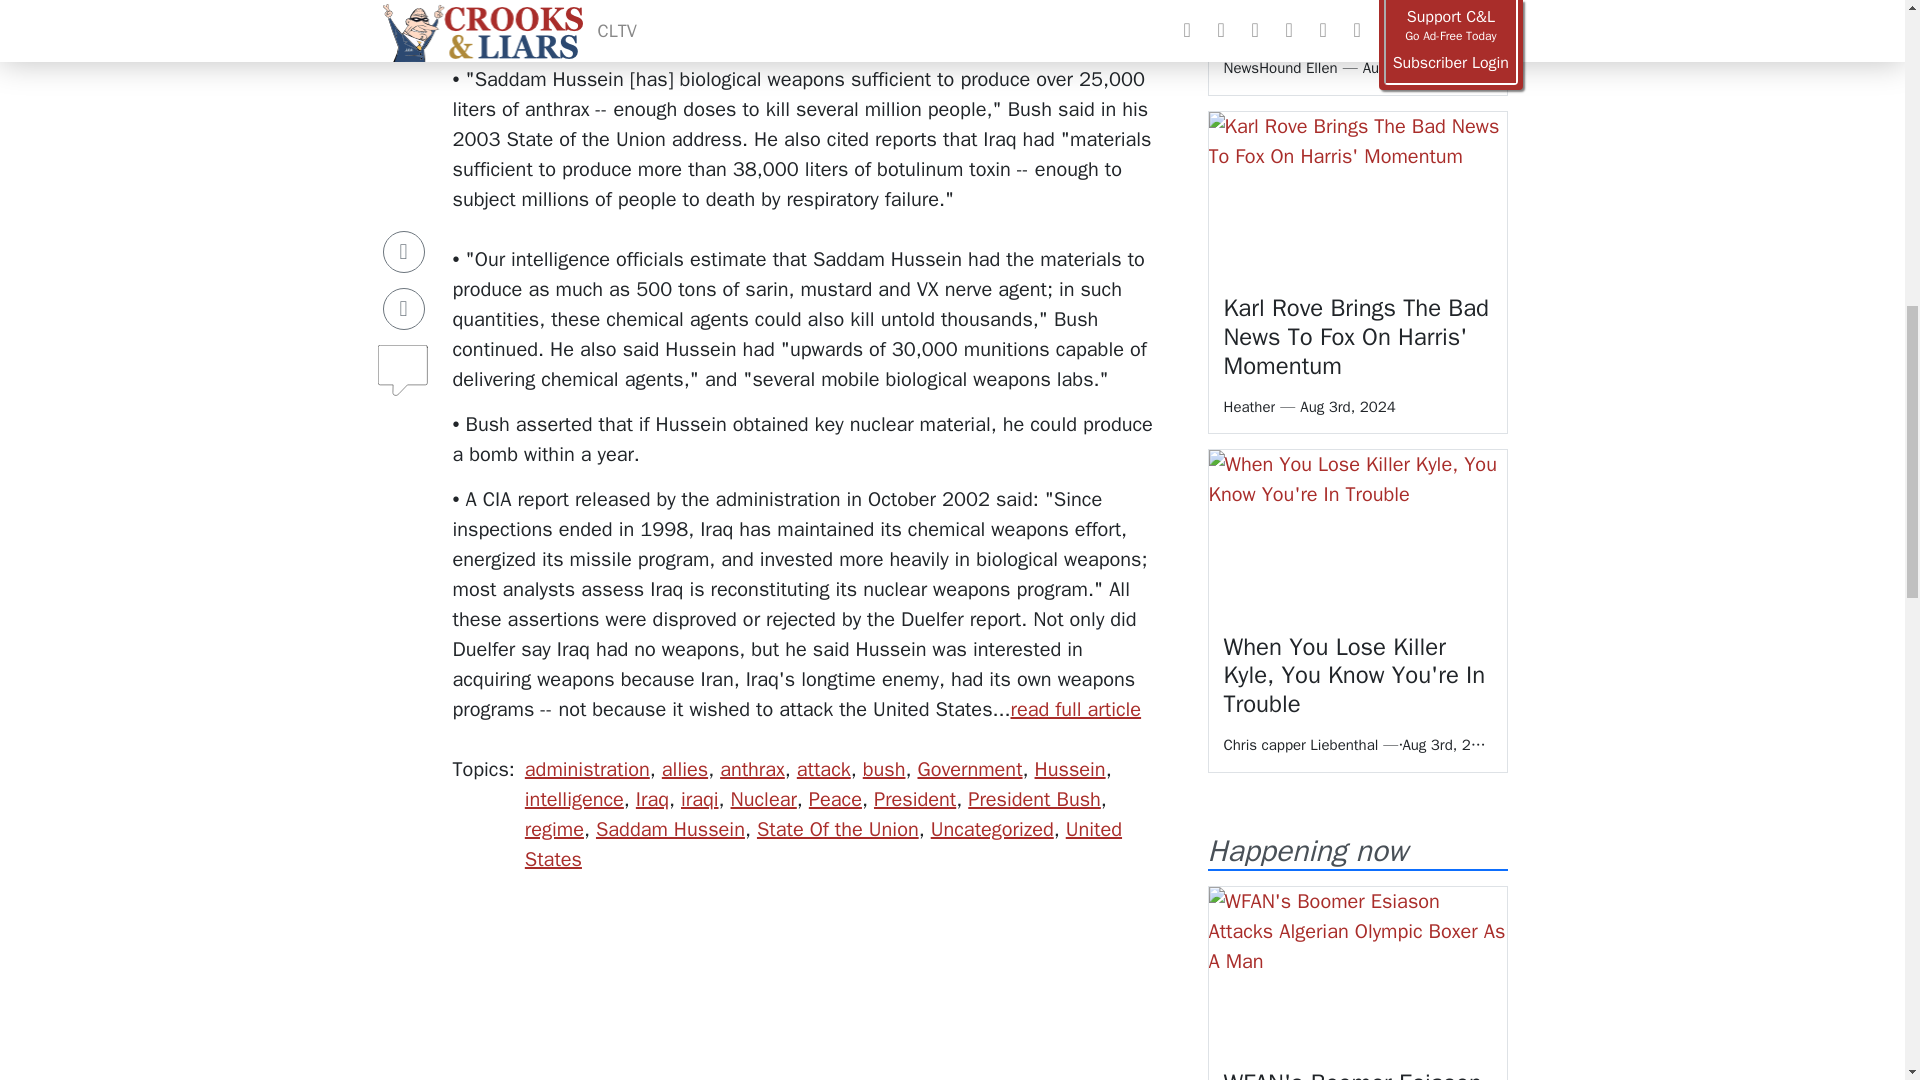 The image size is (1920, 1080). I want to click on bush, so click(884, 769).